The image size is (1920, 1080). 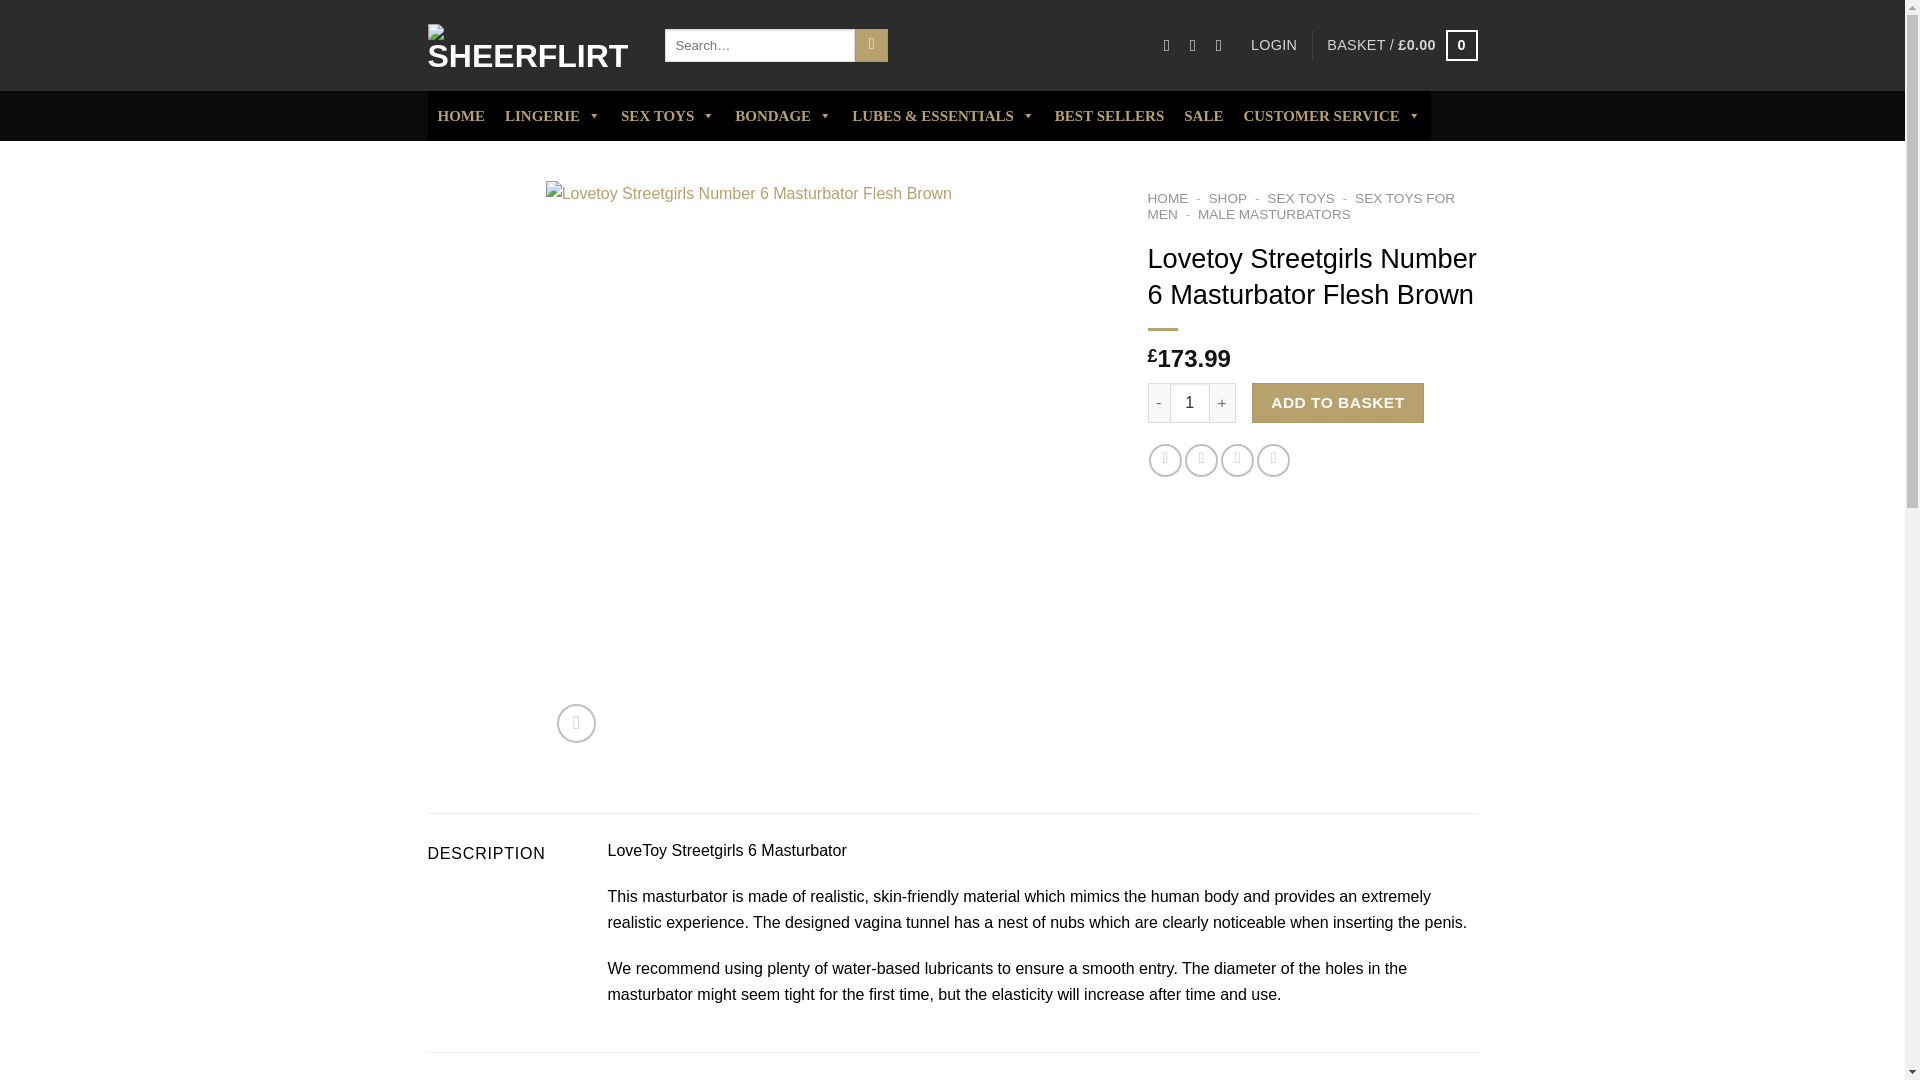 What do you see at coordinates (1189, 403) in the screenshot?
I see `1` at bounding box center [1189, 403].